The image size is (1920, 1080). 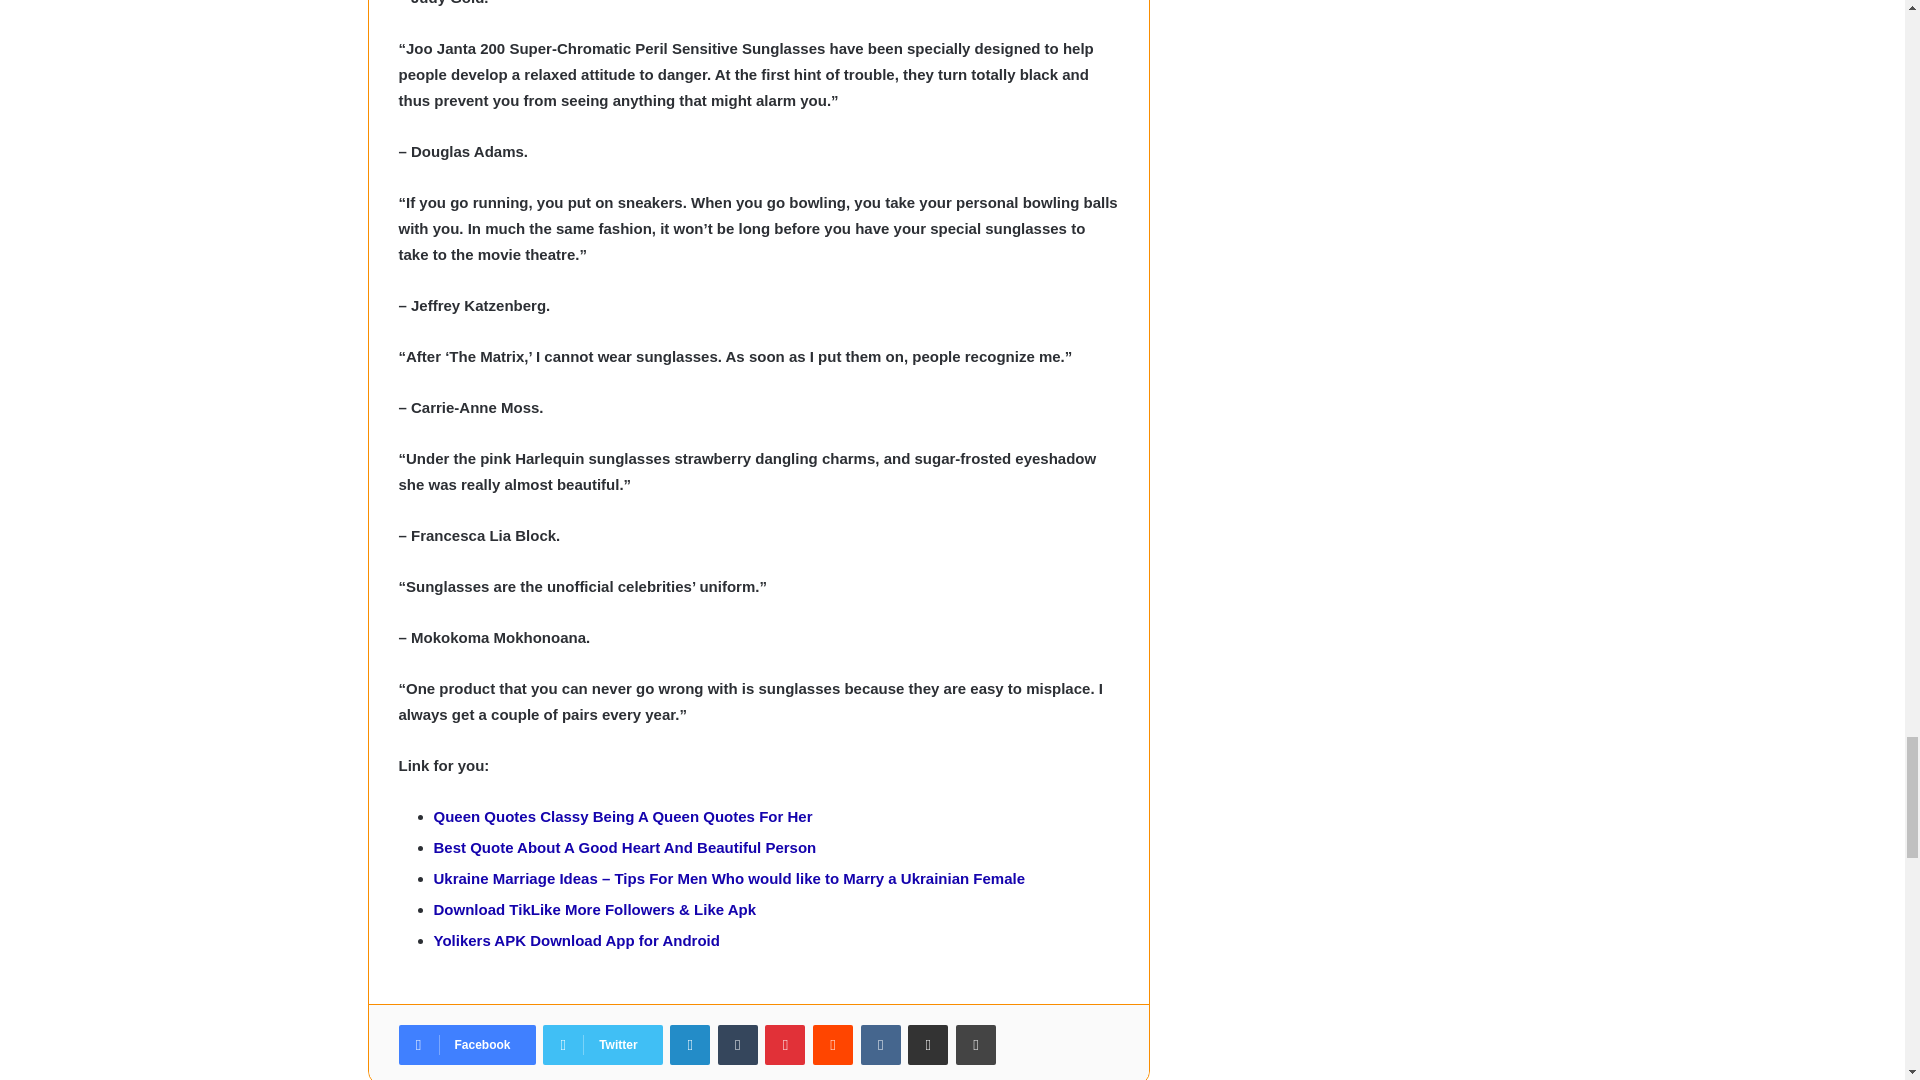 What do you see at coordinates (602, 1044) in the screenshot?
I see `Twitter` at bounding box center [602, 1044].